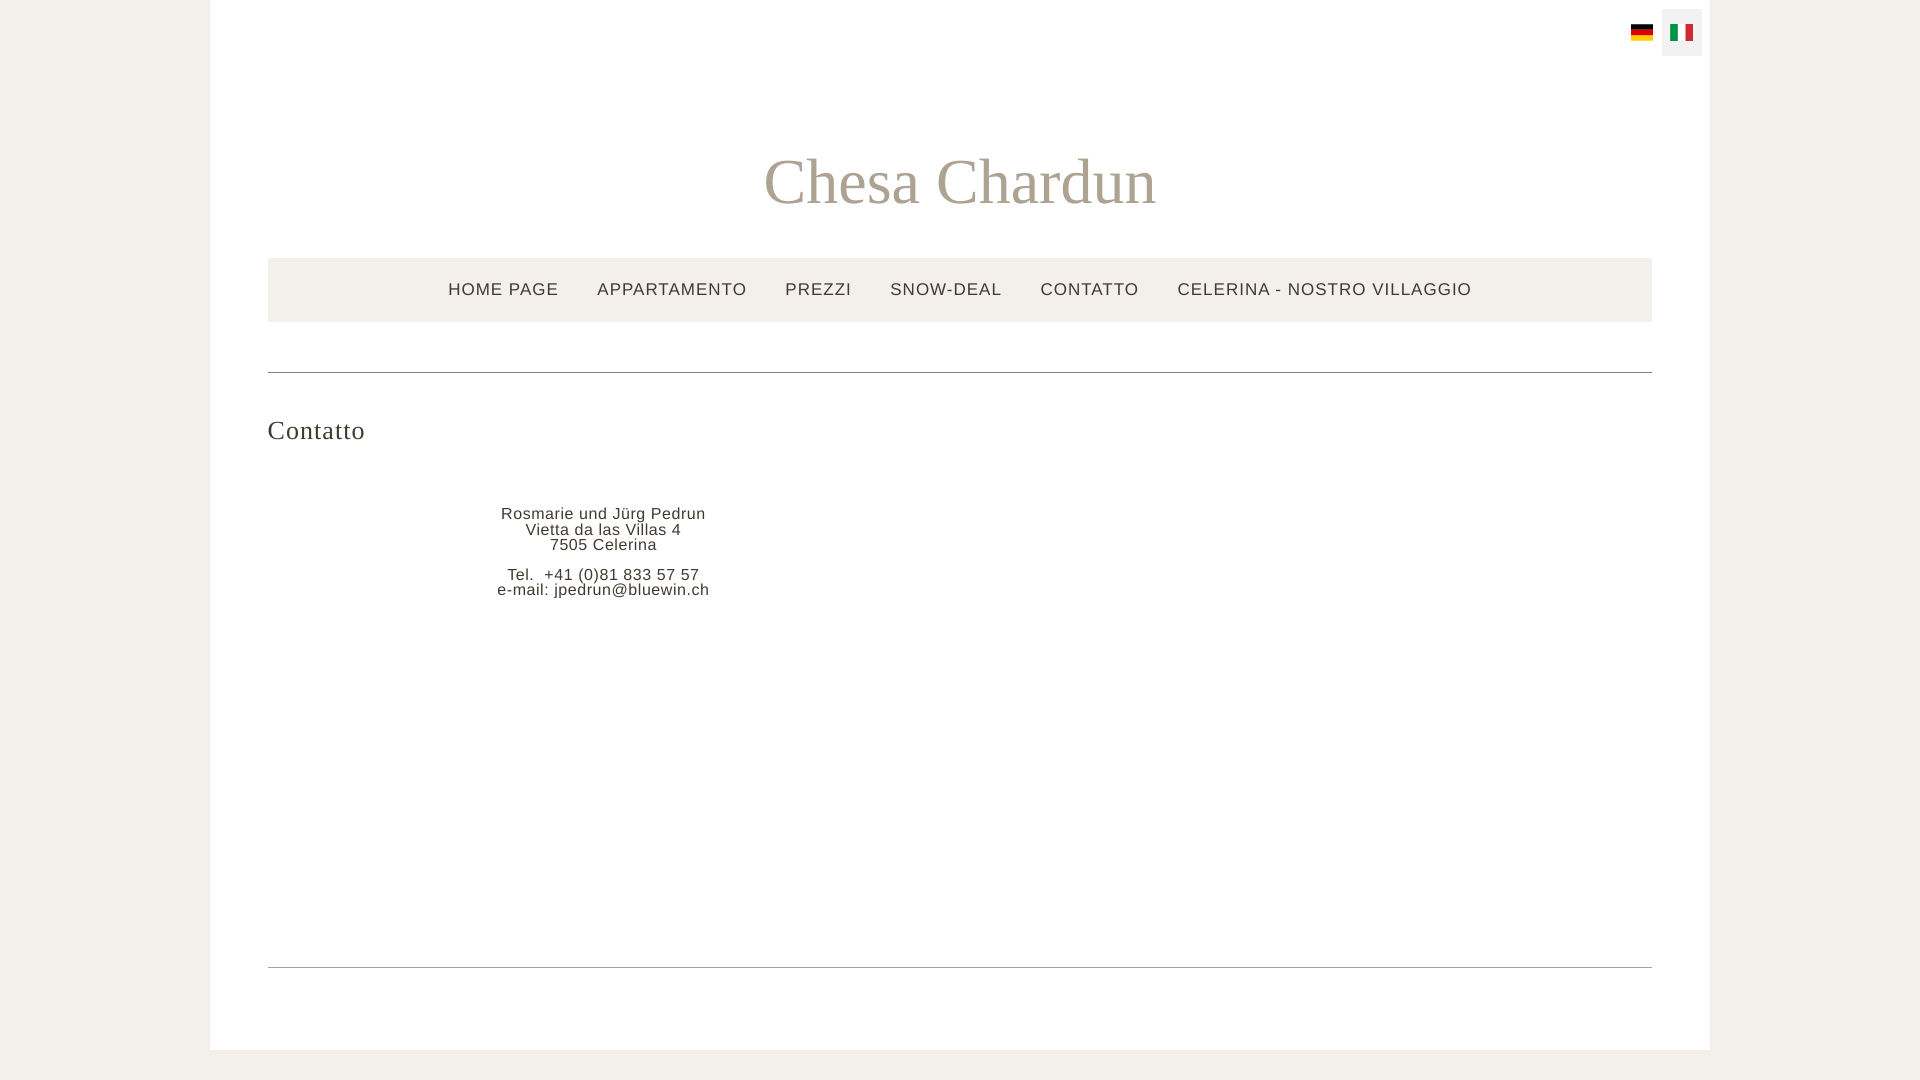  What do you see at coordinates (1642, 32) in the screenshot?
I see `DEUTSCH` at bounding box center [1642, 32].